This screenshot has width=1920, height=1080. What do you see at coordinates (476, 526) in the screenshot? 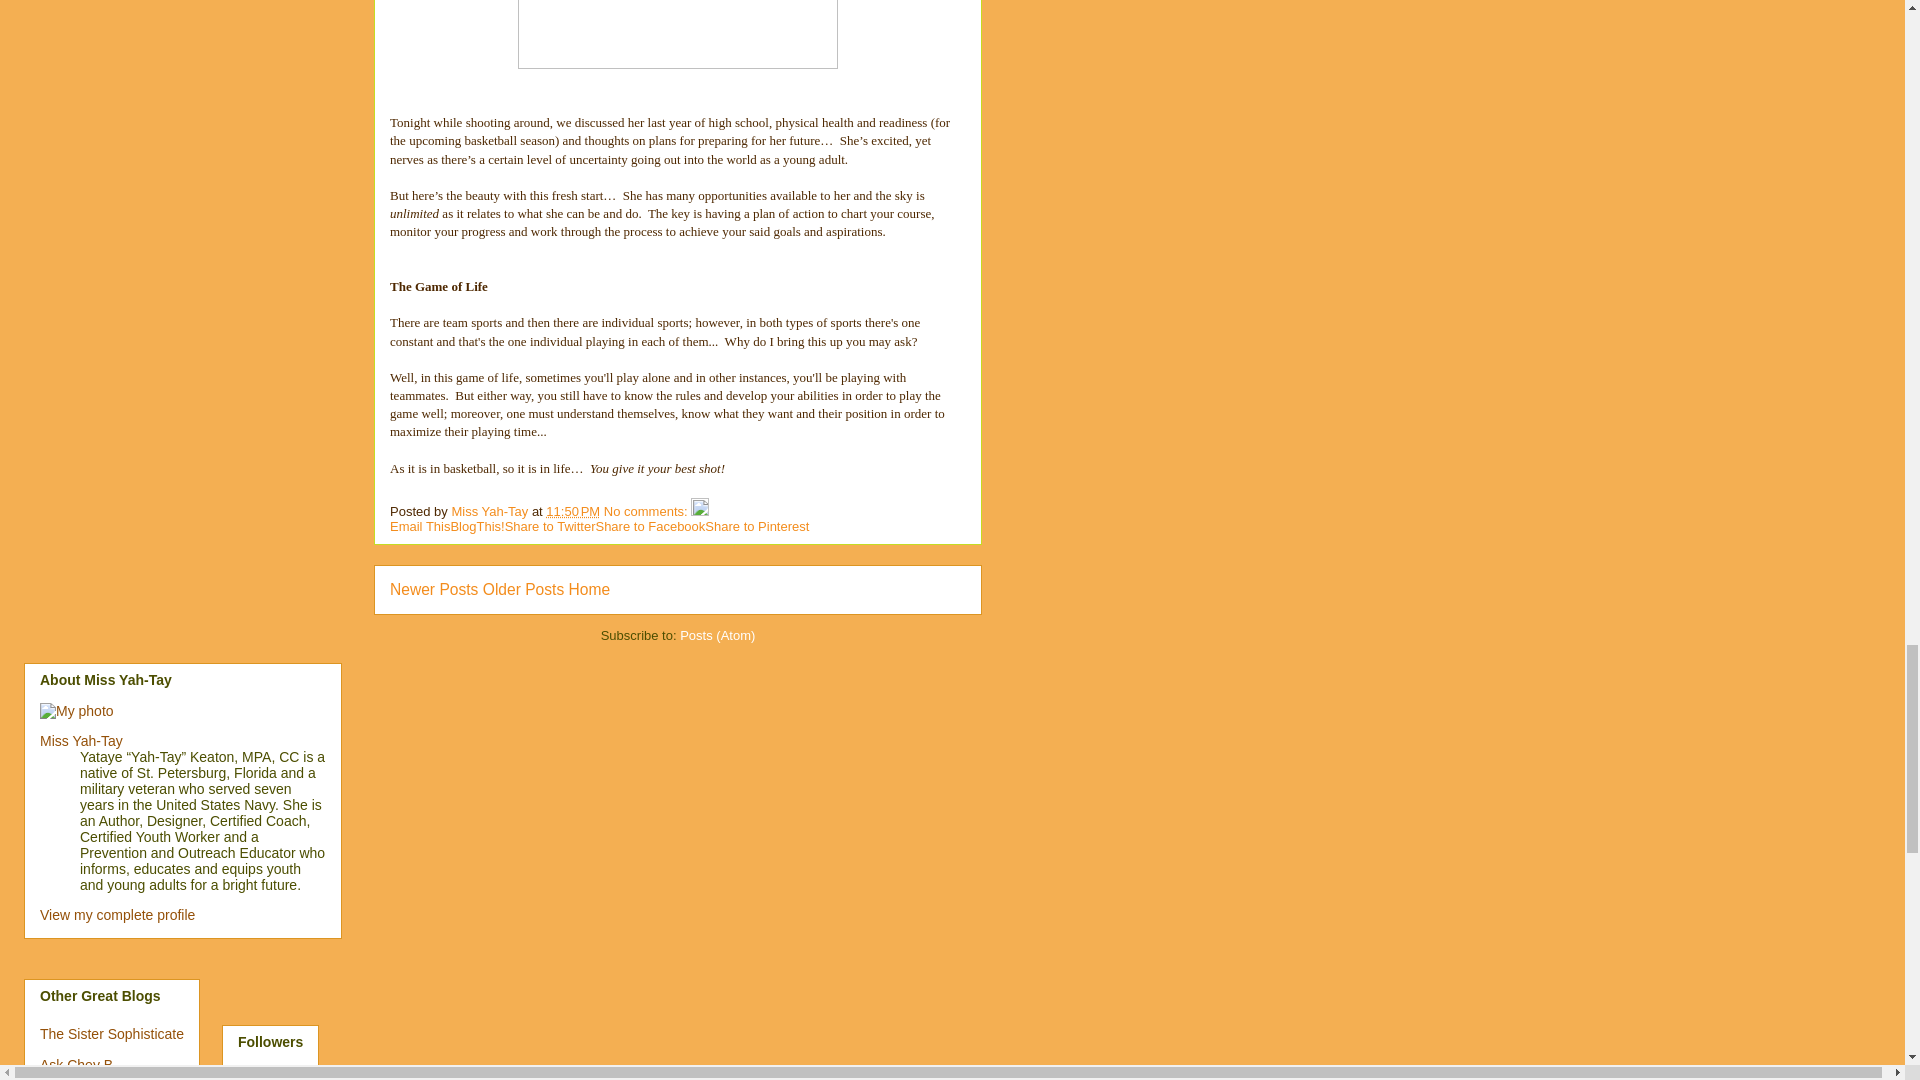
I see `BlogThis!` at bounding box center [476, 526].